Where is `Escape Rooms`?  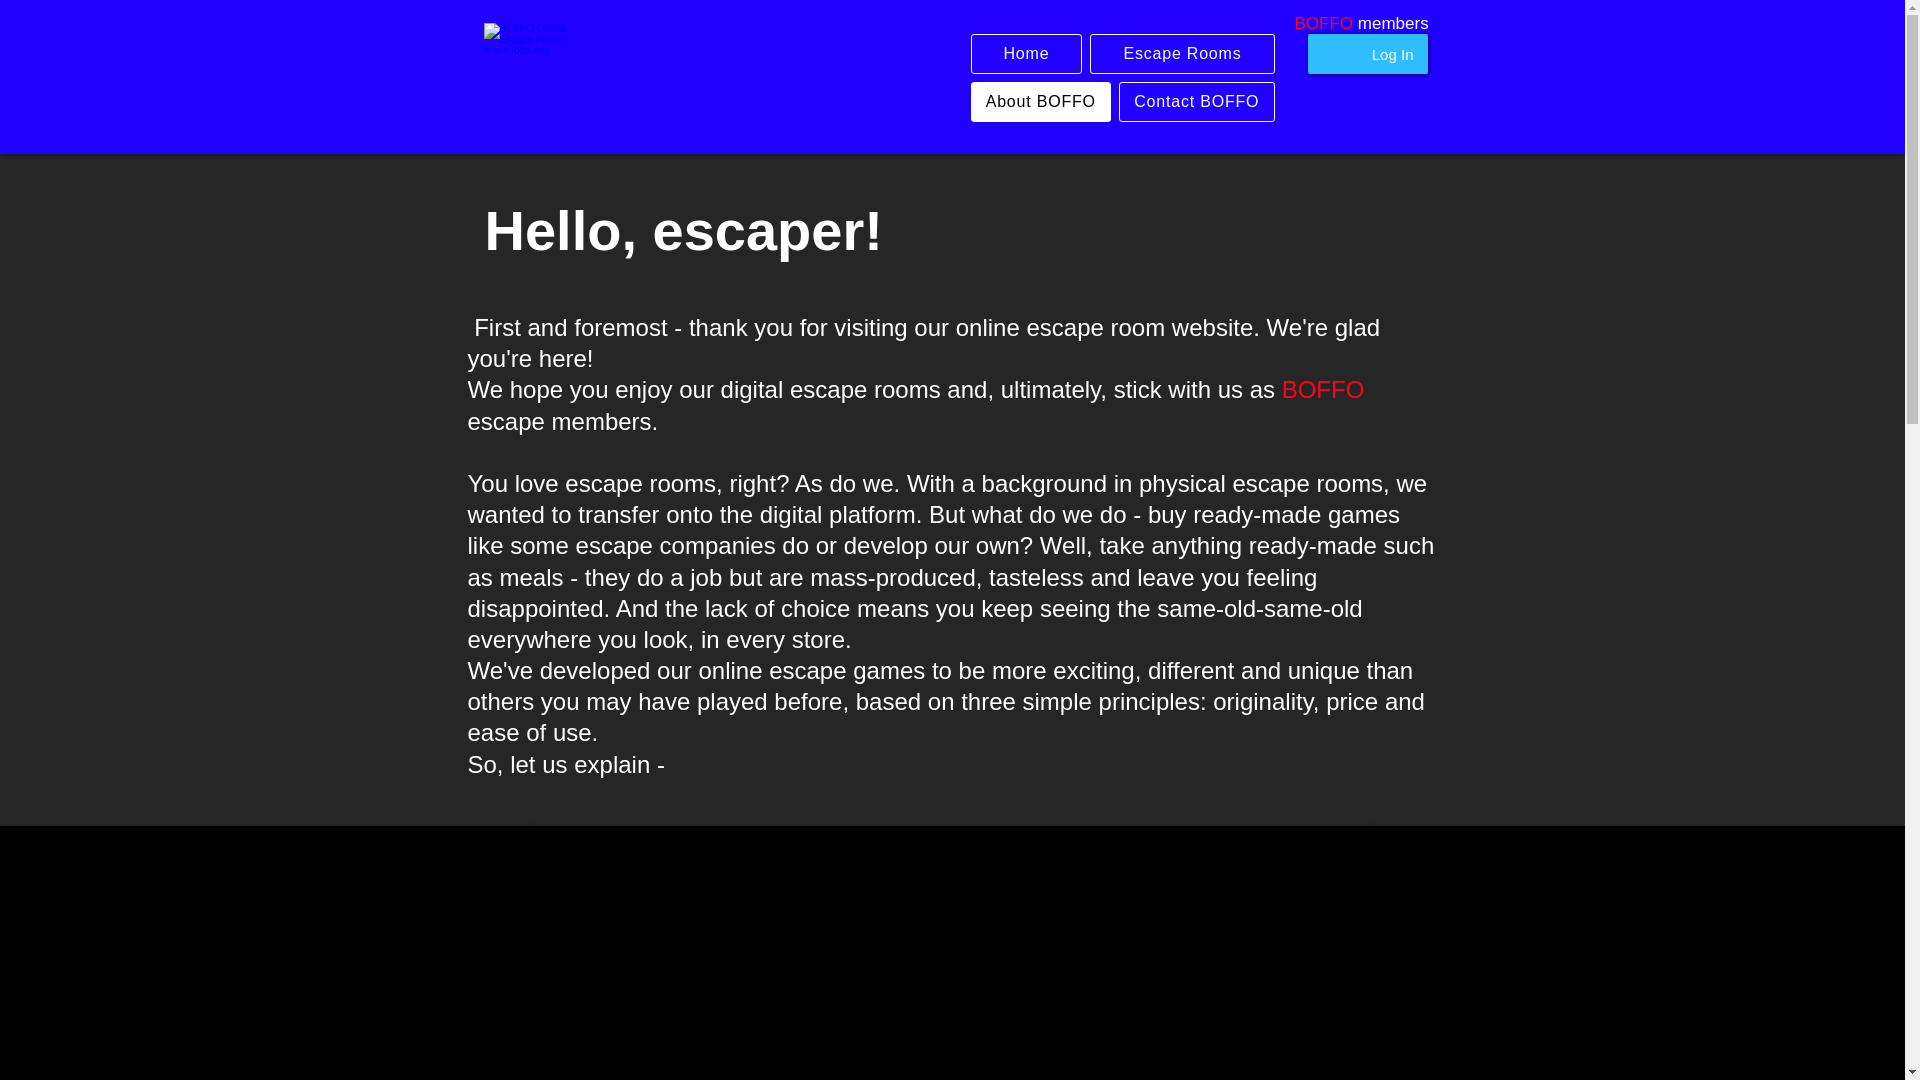 Escape Rooms is located at coordinates (1182, 54).